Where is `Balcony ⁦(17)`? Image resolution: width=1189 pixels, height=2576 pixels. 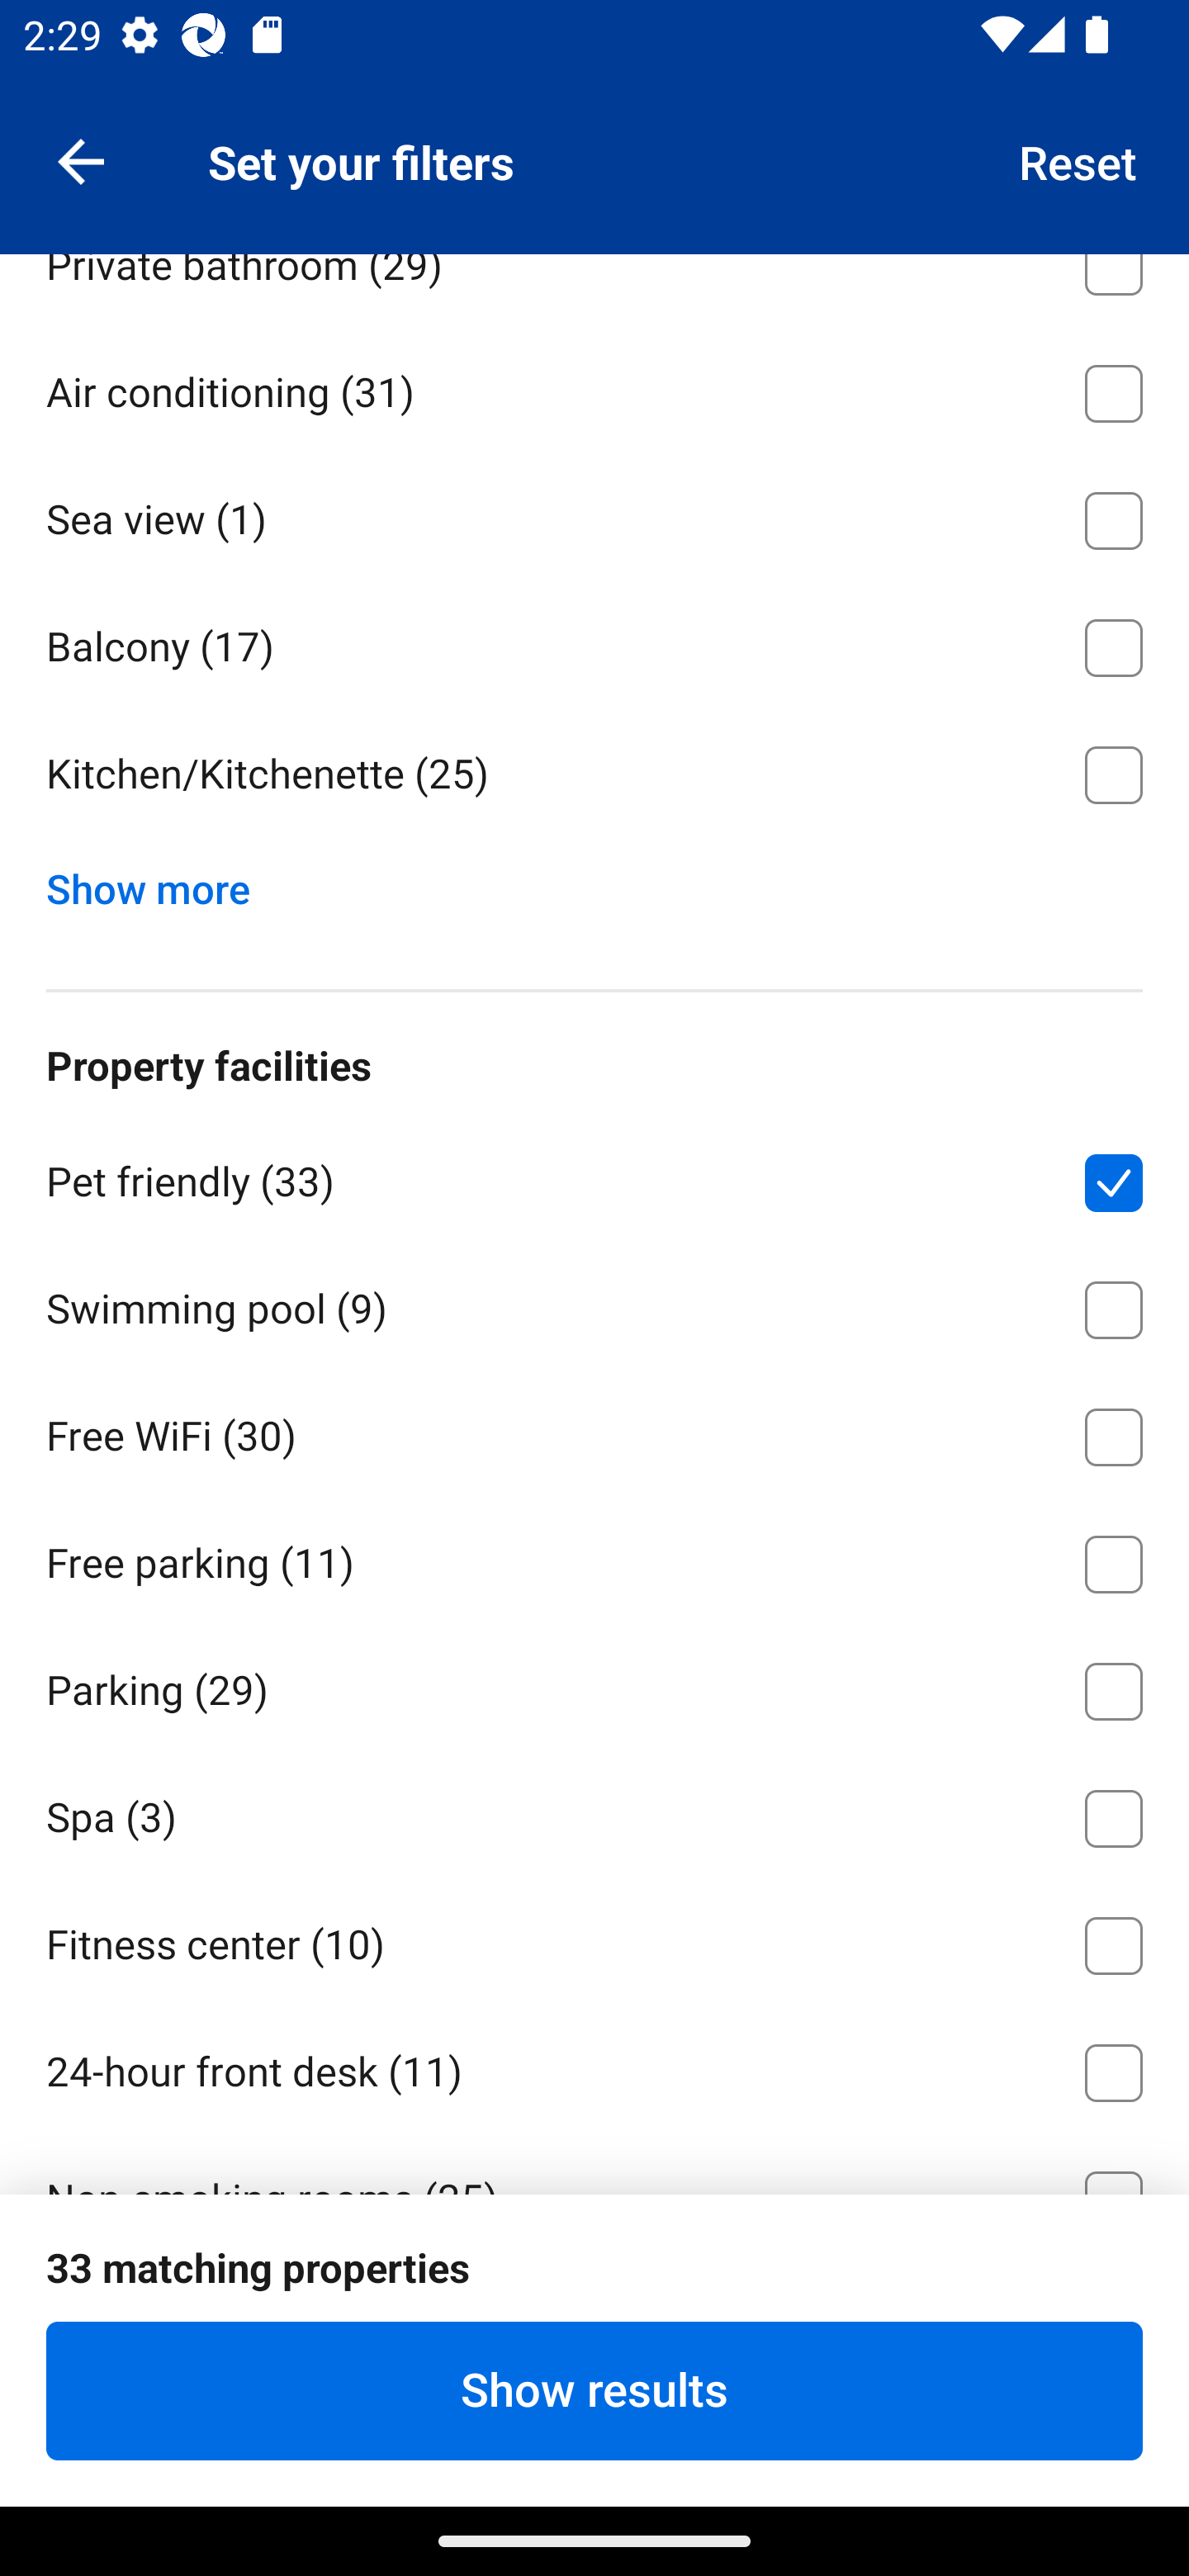 Balcony ⁦(17) is located at coordinates (594, 642).